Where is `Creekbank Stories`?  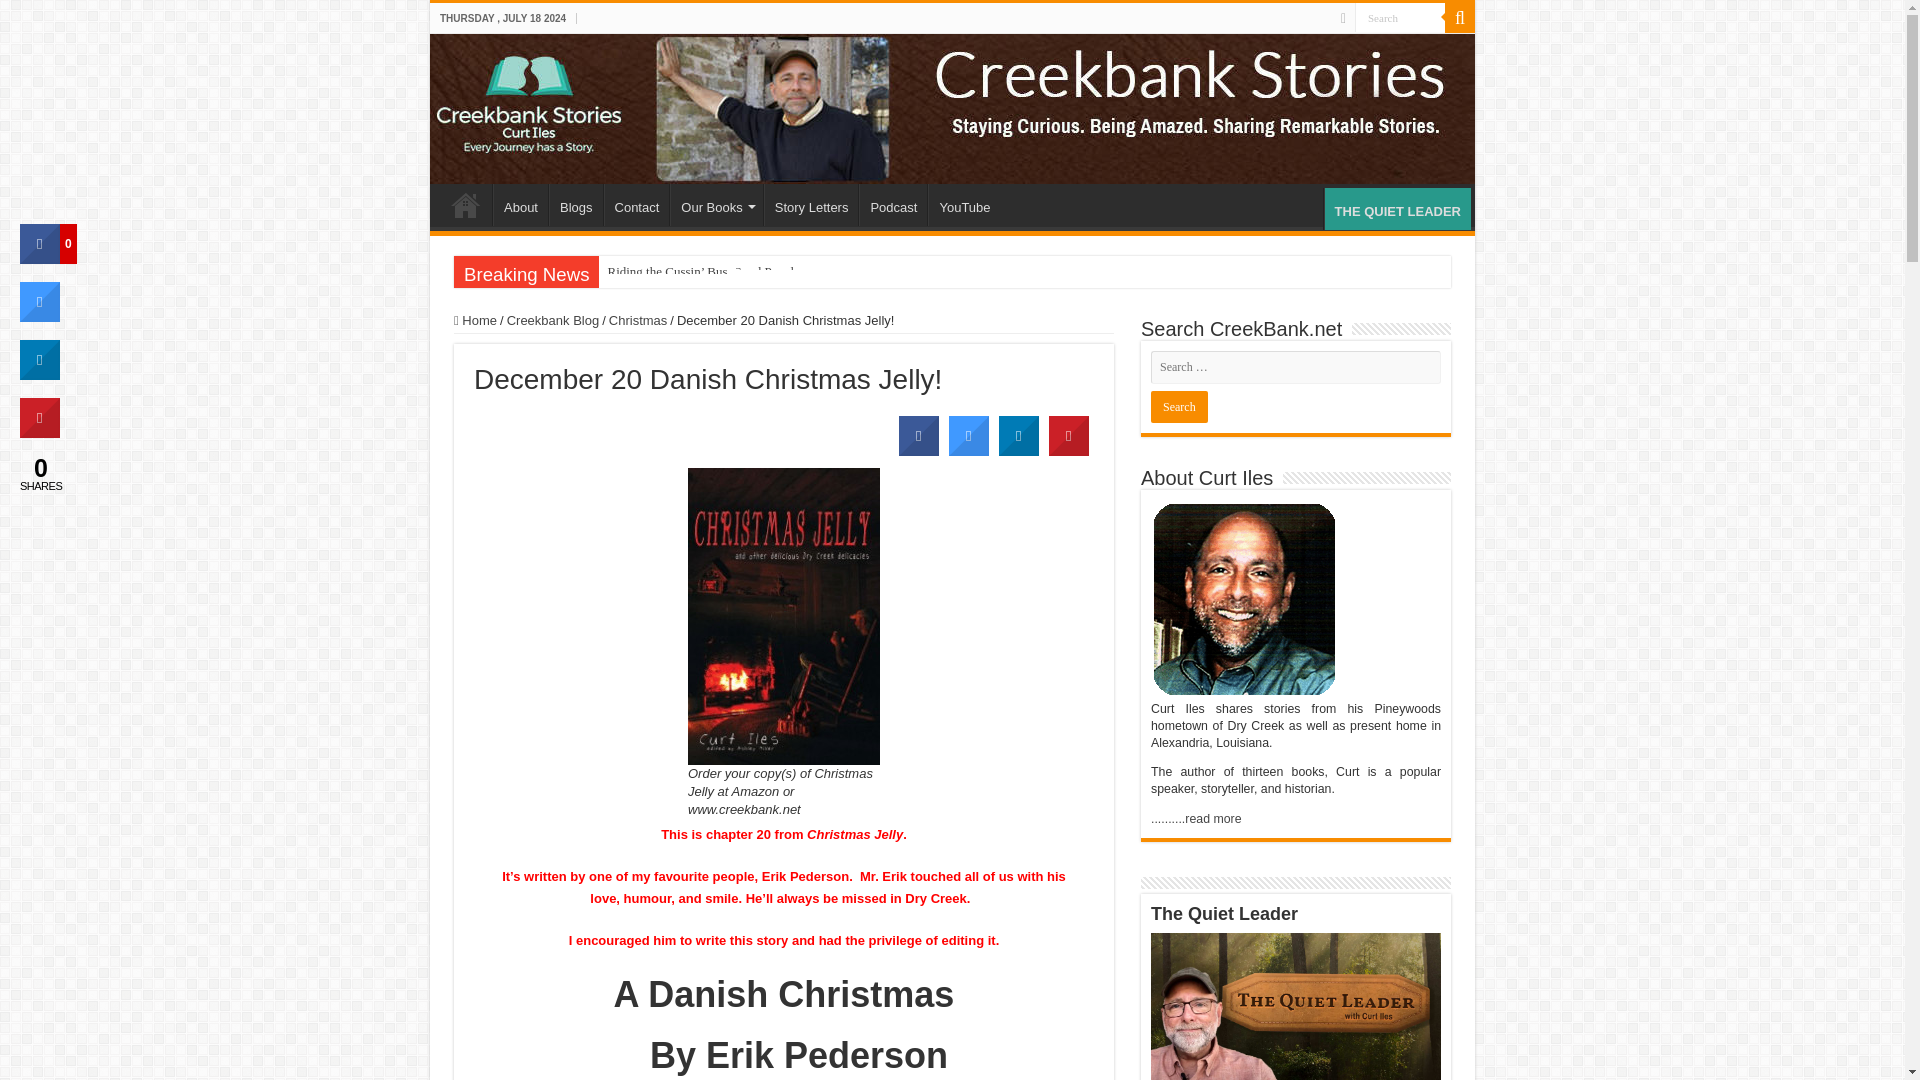
Creekbank Stories is located at coordinates (952, 108).